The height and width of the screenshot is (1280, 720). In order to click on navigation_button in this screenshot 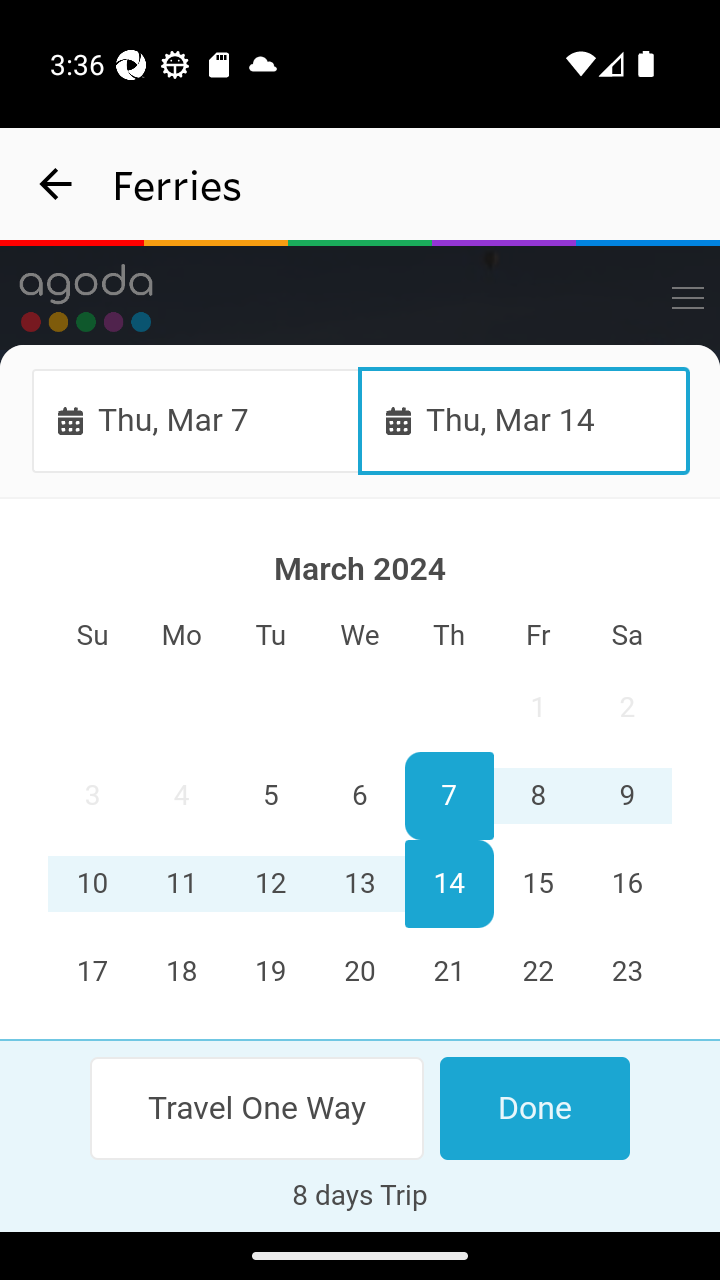, I will do `click(56, 184)`.